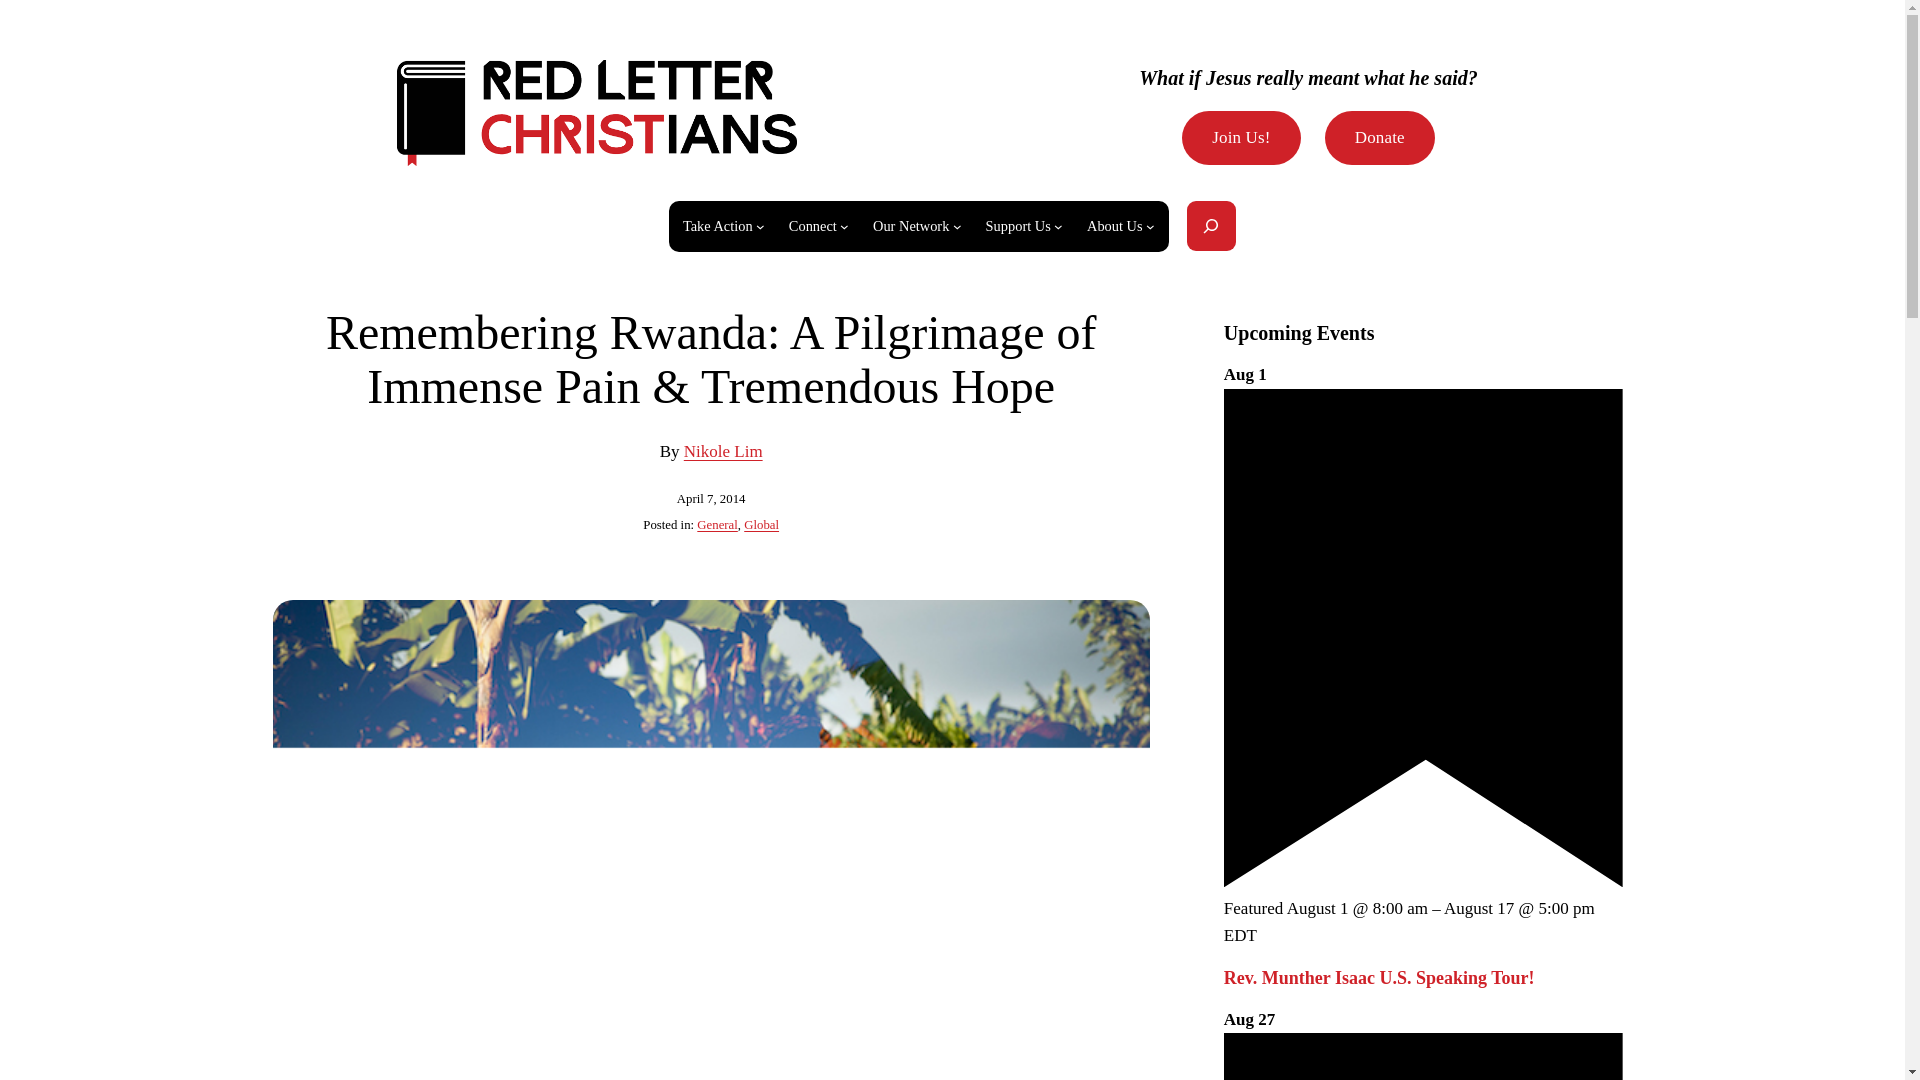 The height and width of the screenshot is (1080, 1920). I want to click on Support Us, so click(1018, 226).